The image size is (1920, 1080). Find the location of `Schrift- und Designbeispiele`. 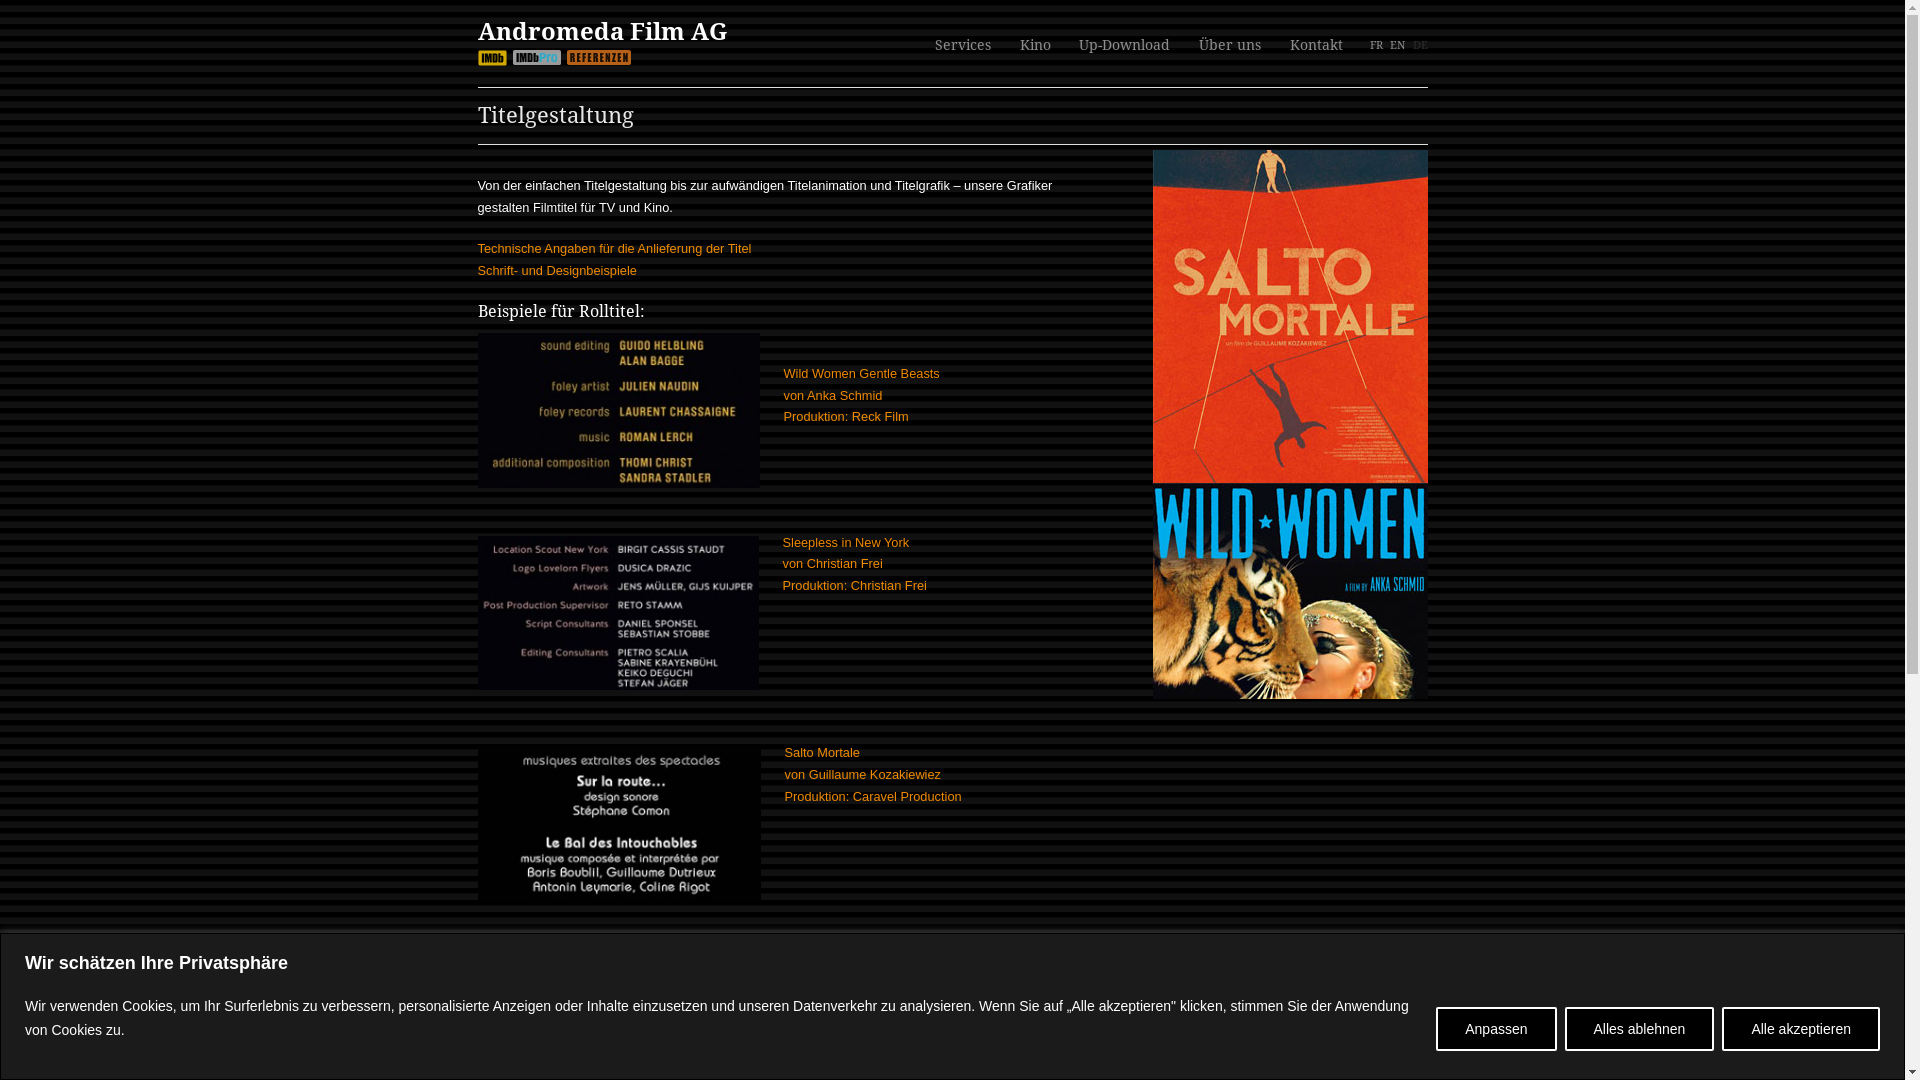

Schrift- und Designbeispiele is located at coordinates (558, 270).